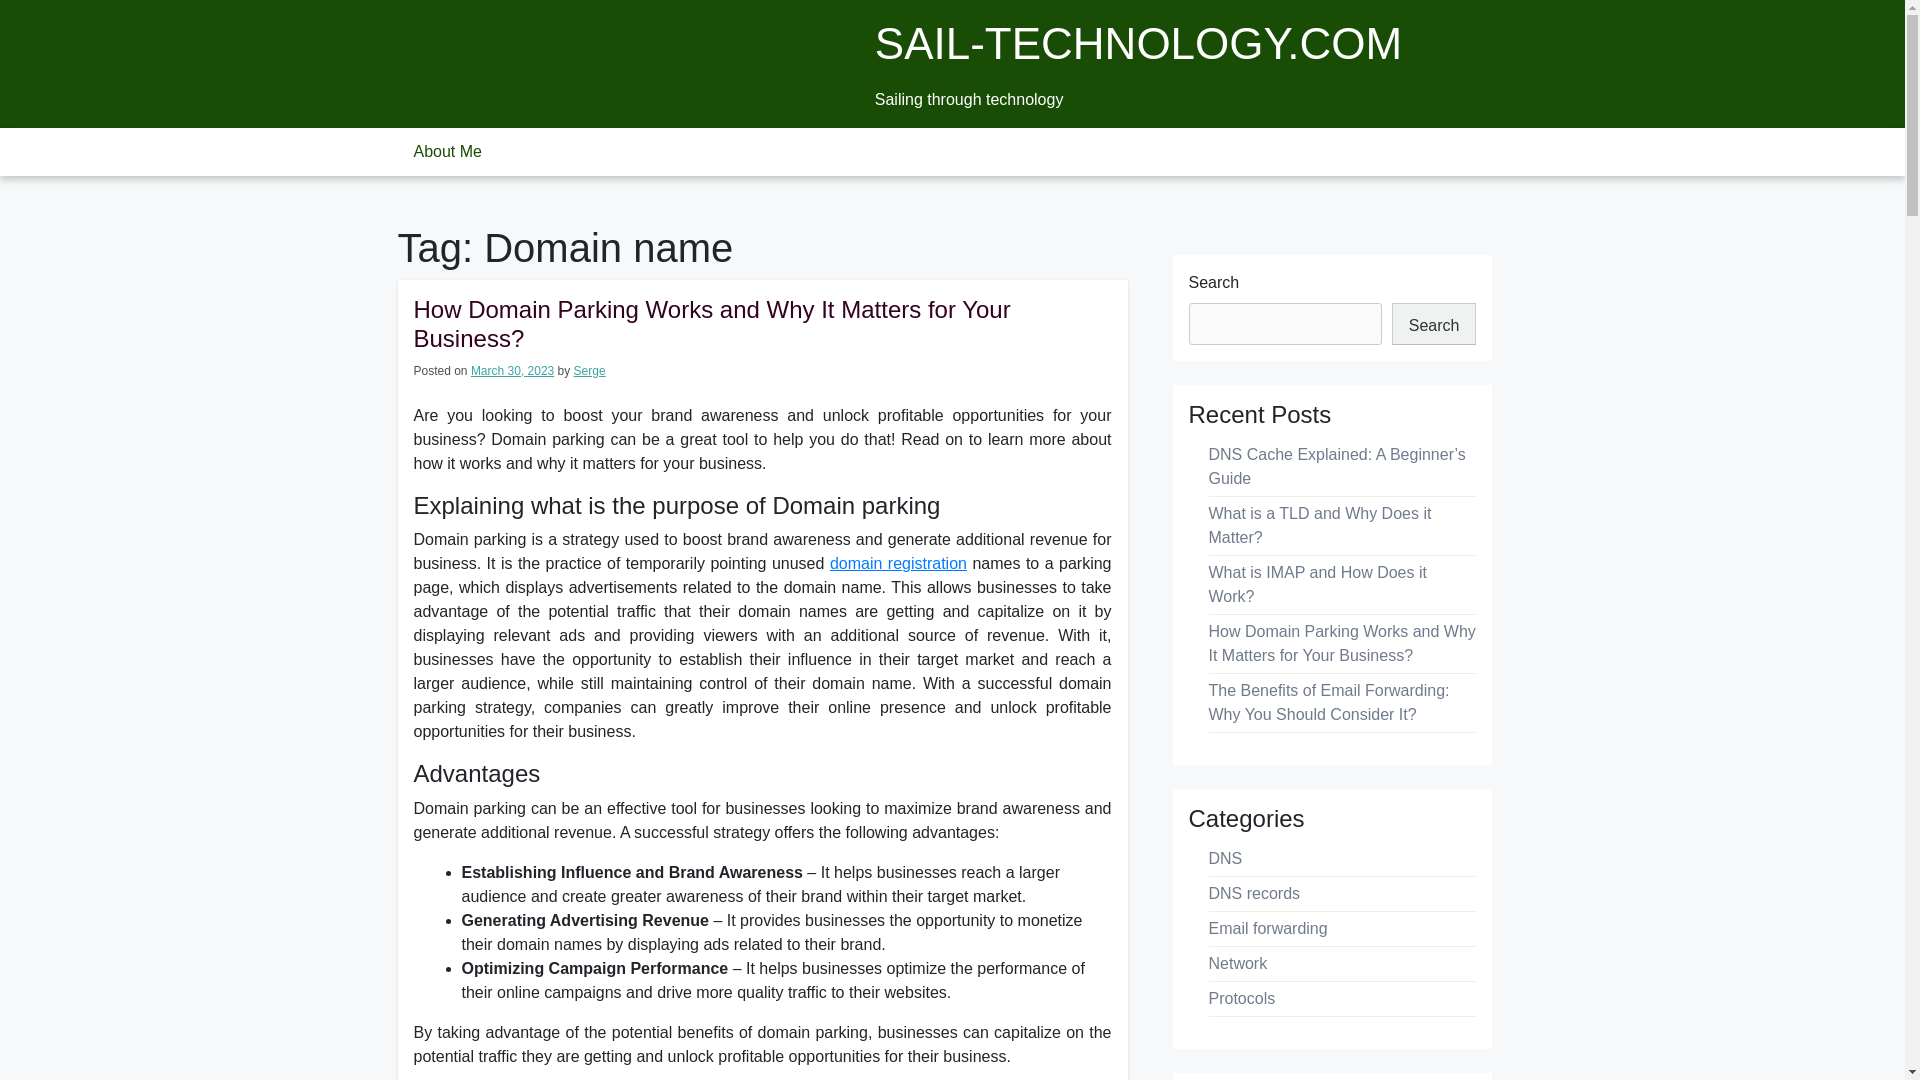 This screenshot has height=1080, width=1920. What do you see at coordinates (512, 370) in the screenshot?
I see `March 30, 2023` at bounding box center [512, 370].